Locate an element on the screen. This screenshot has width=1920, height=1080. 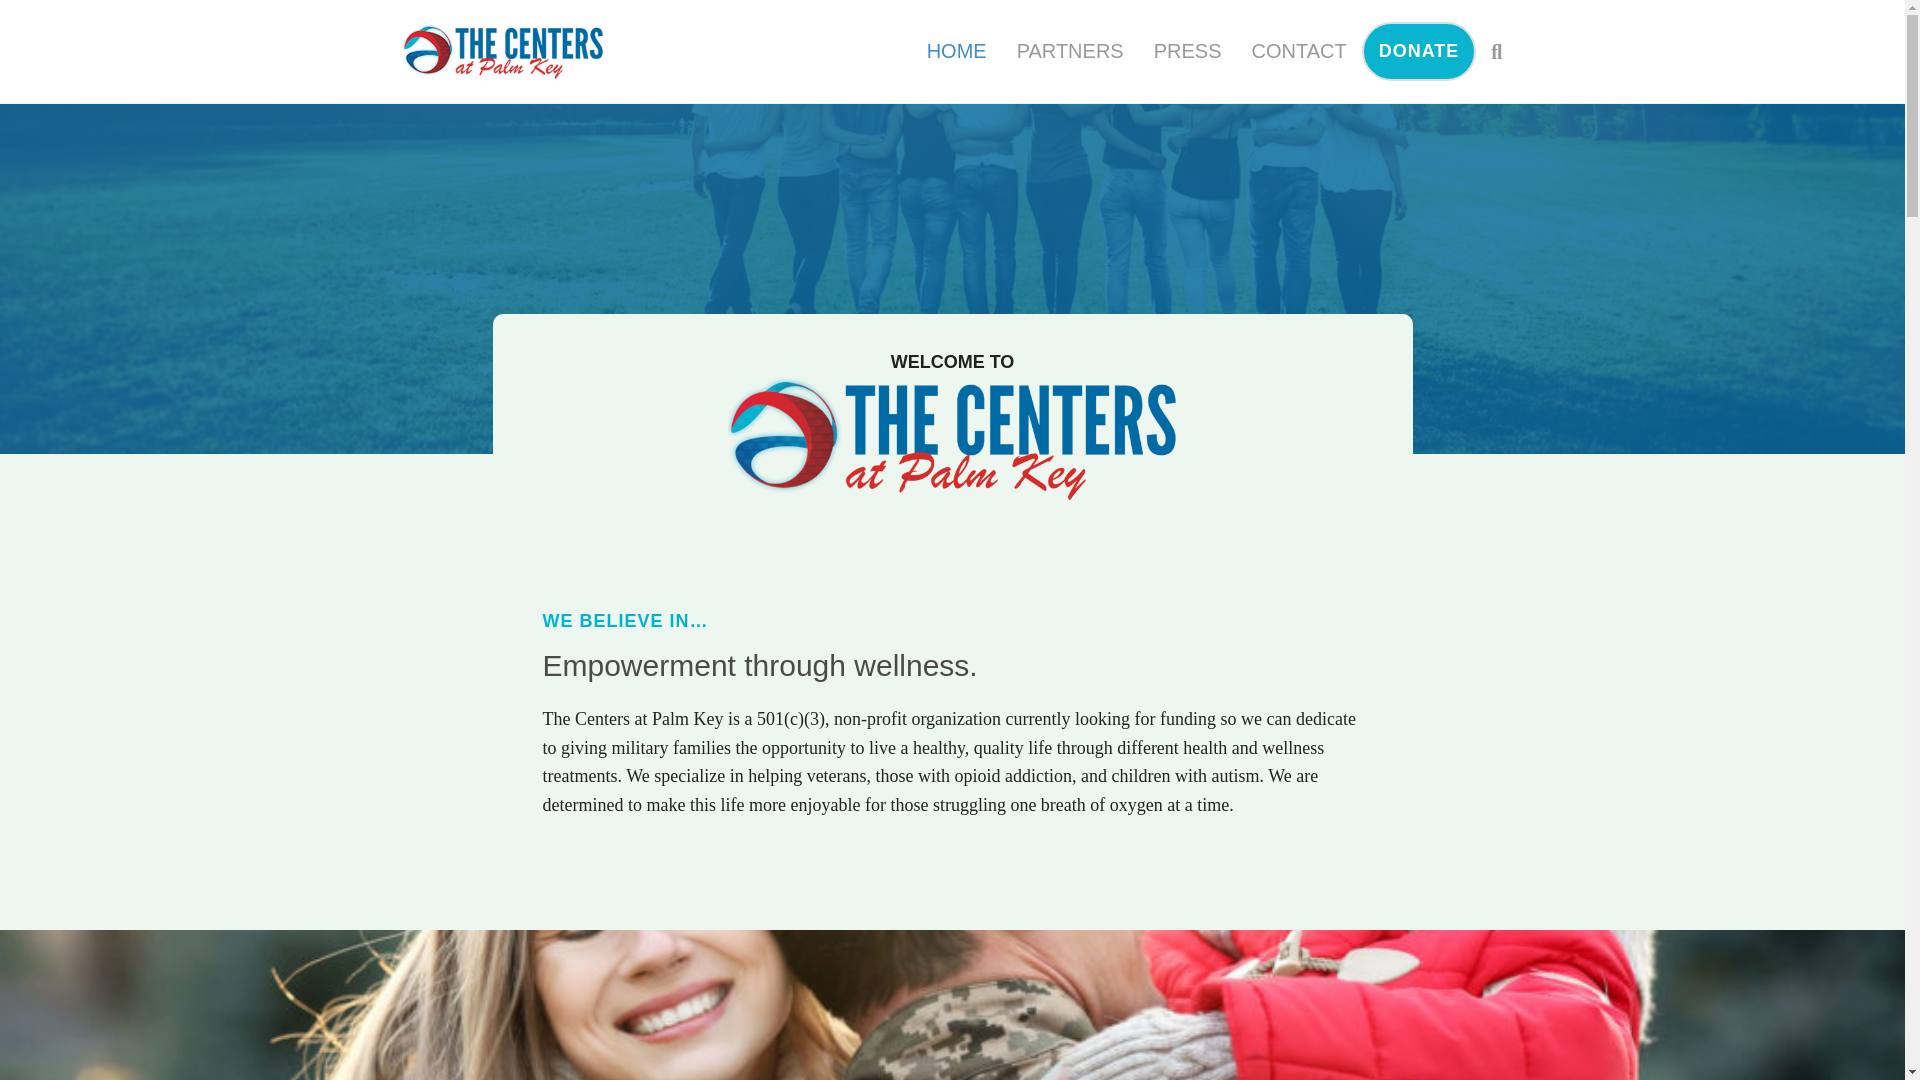
PRESS is located at coordinates (1187, 50).